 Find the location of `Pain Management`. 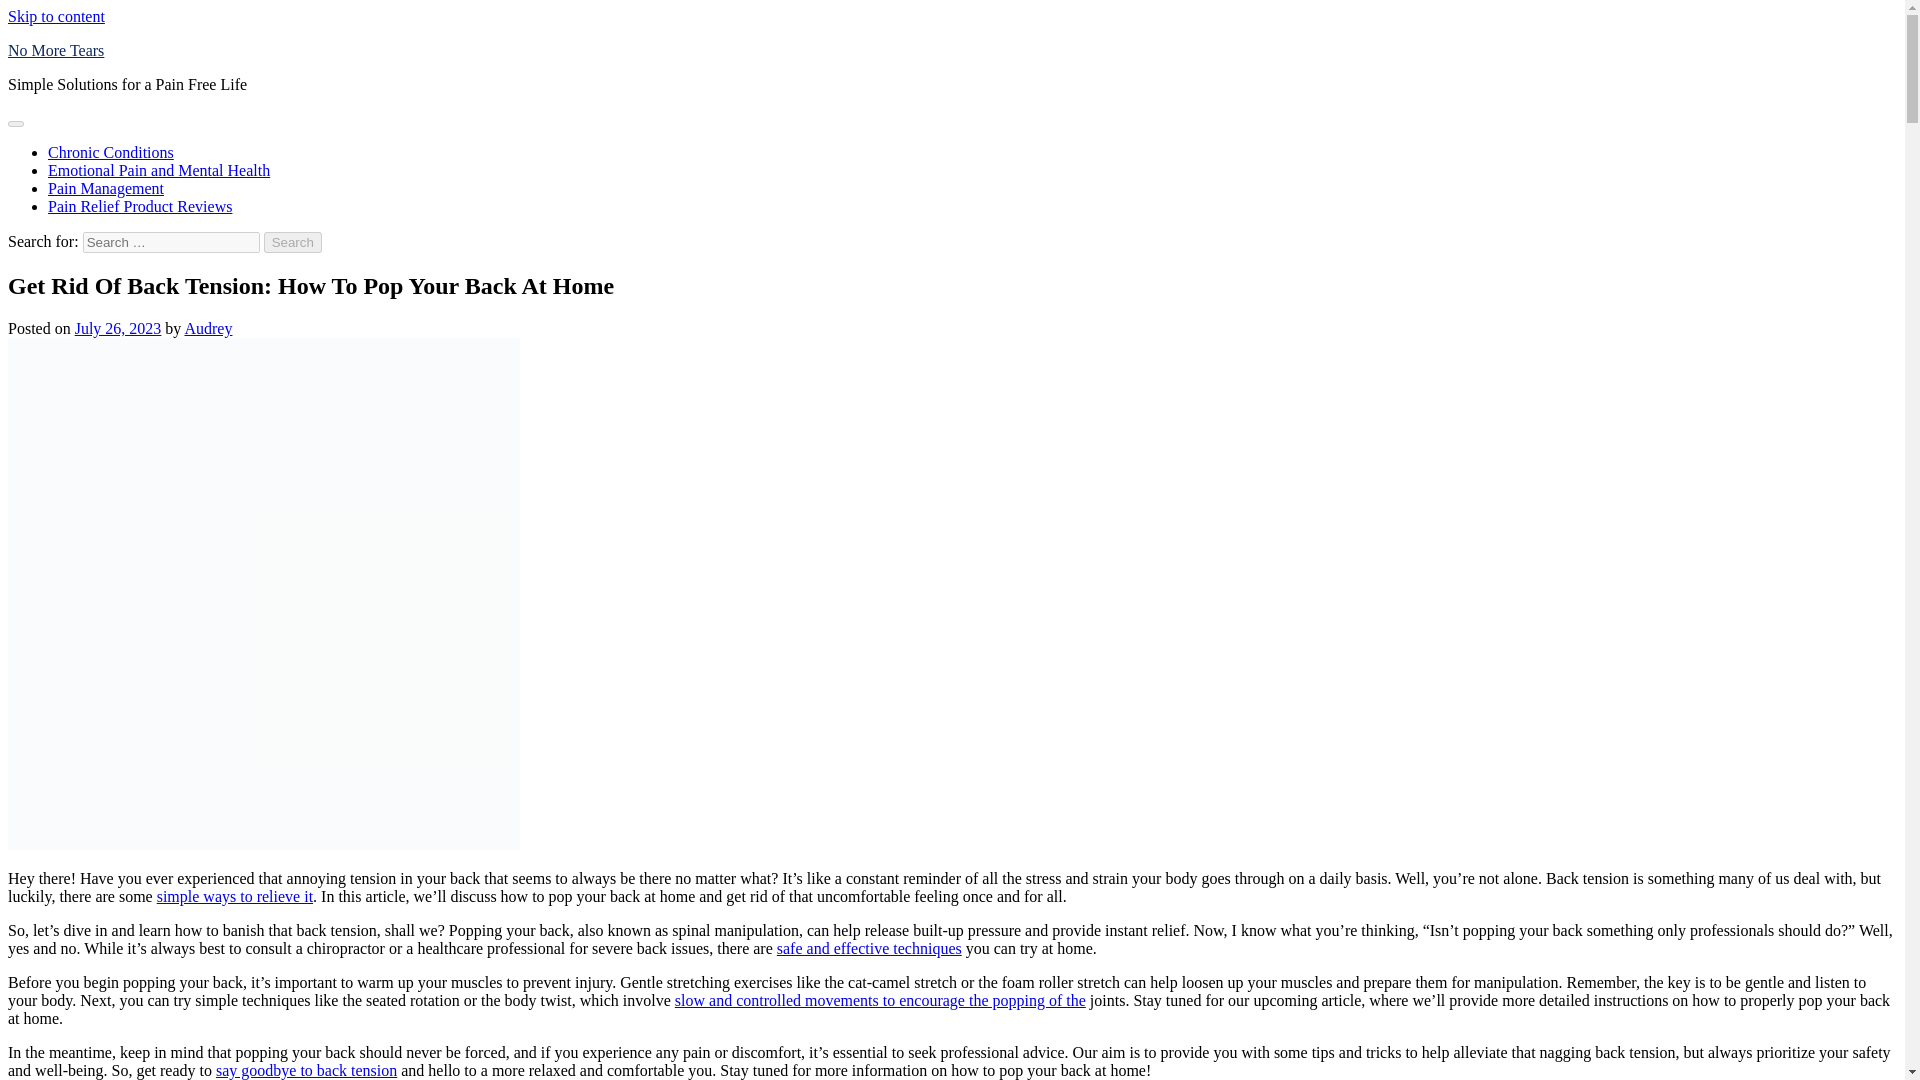

Pain Management is located at coordinates (106, 188).